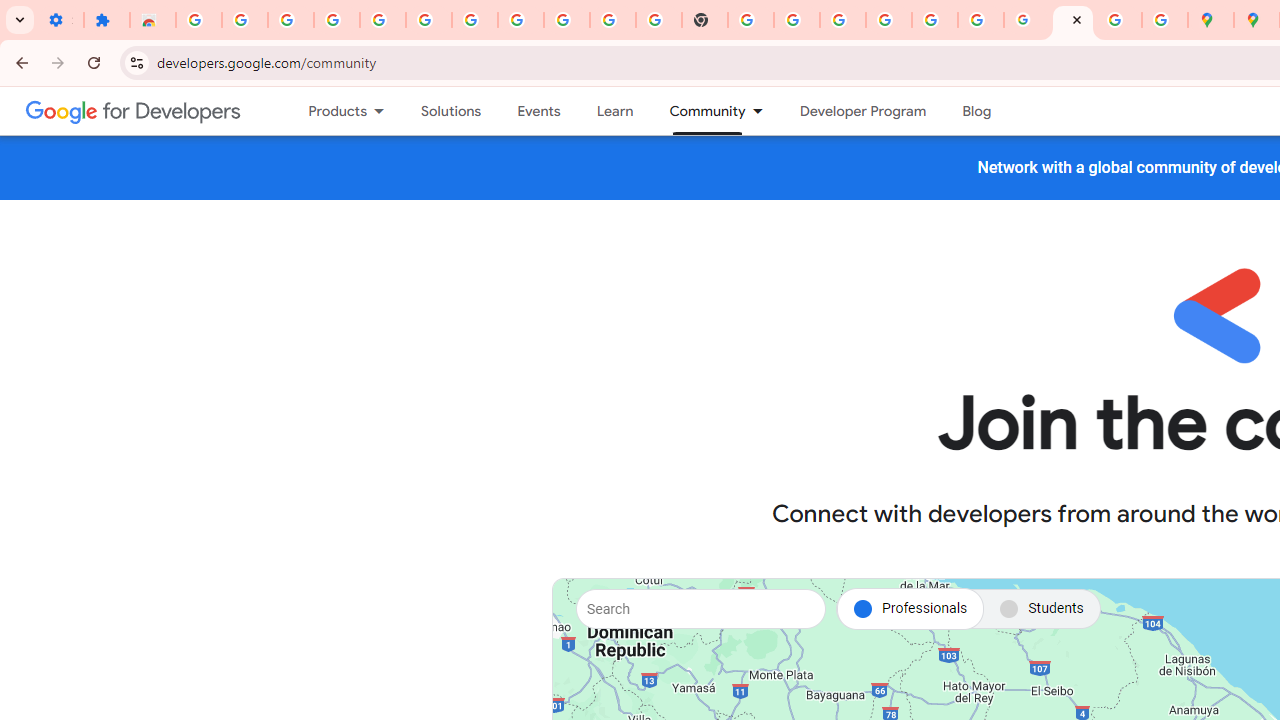 The width and height of the screenshot is (1280, 720). Describe the element at coordinates (386, 111) in the screenshot. I see `Dropdown menu for Products` at that location.